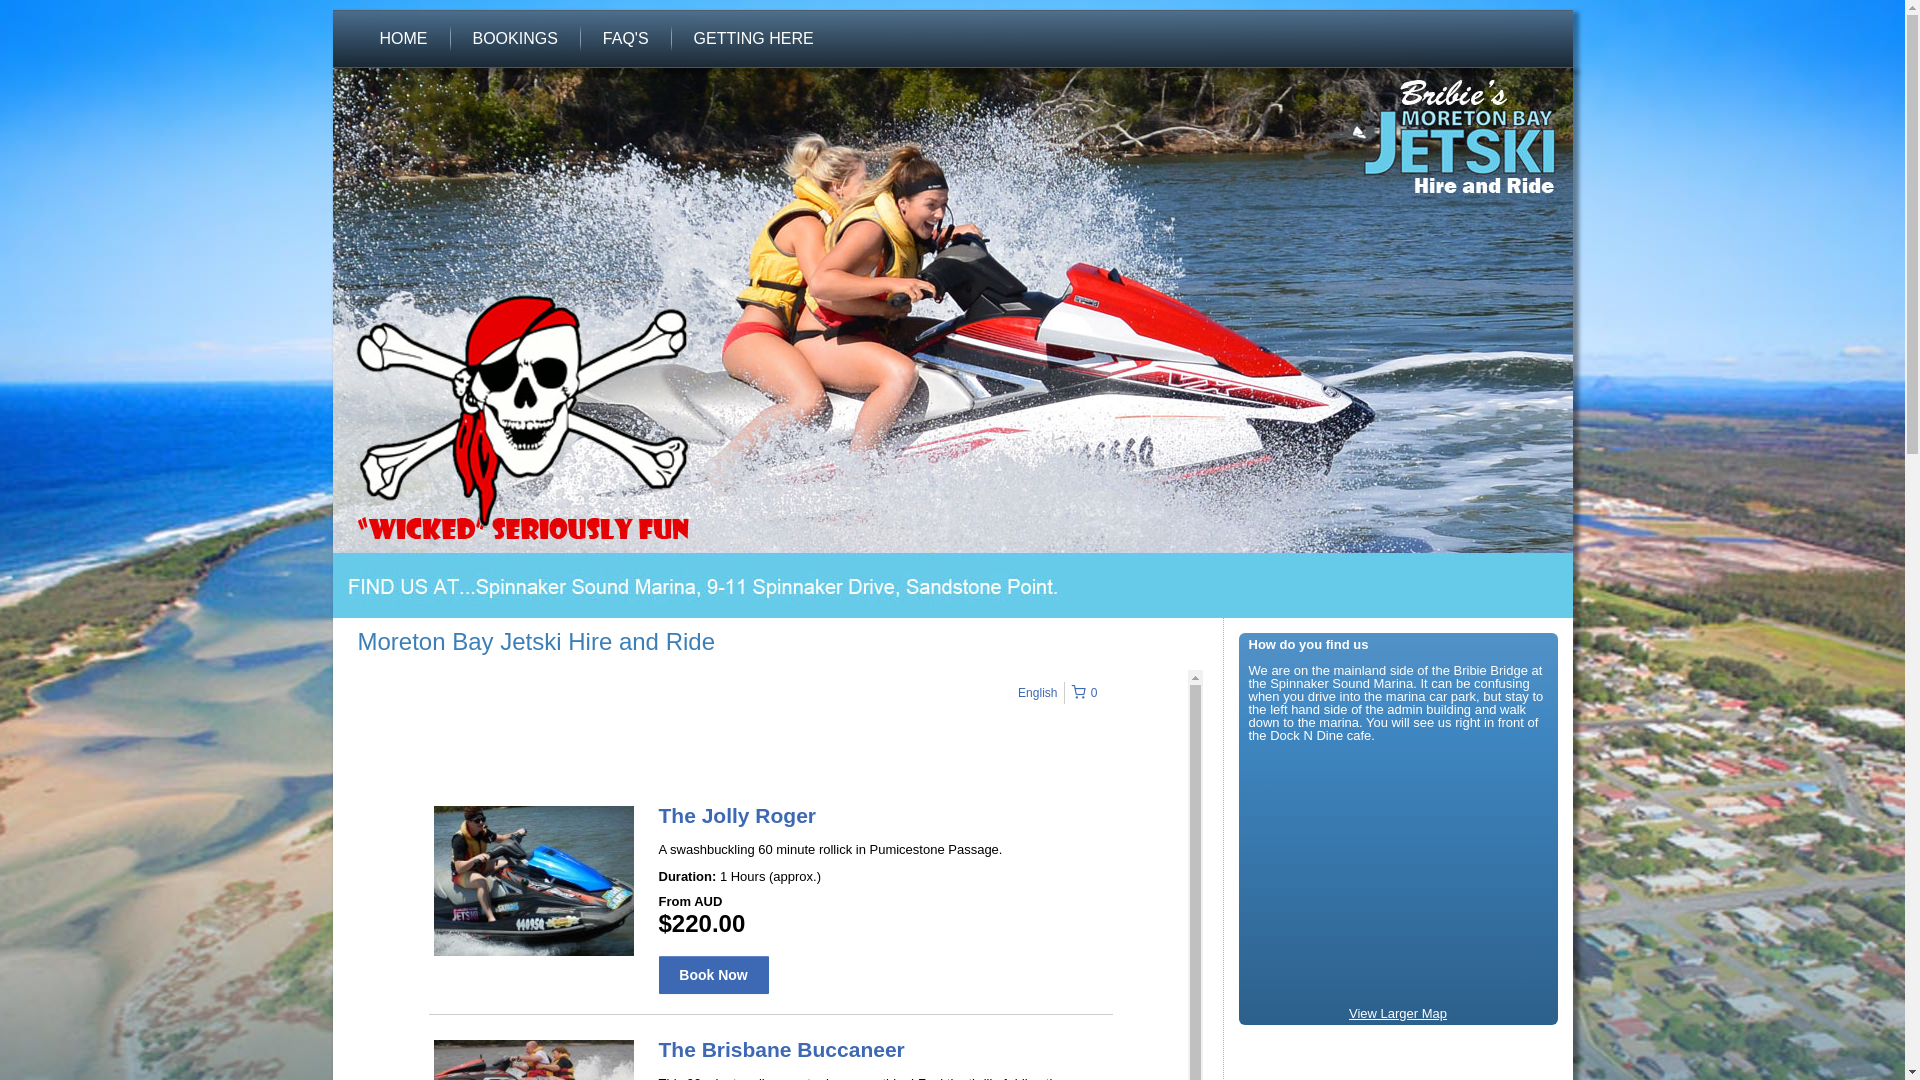 The height and width of the screenshot is (1080, 1920). I want to click on GETTING HERE, so click(754, 39).